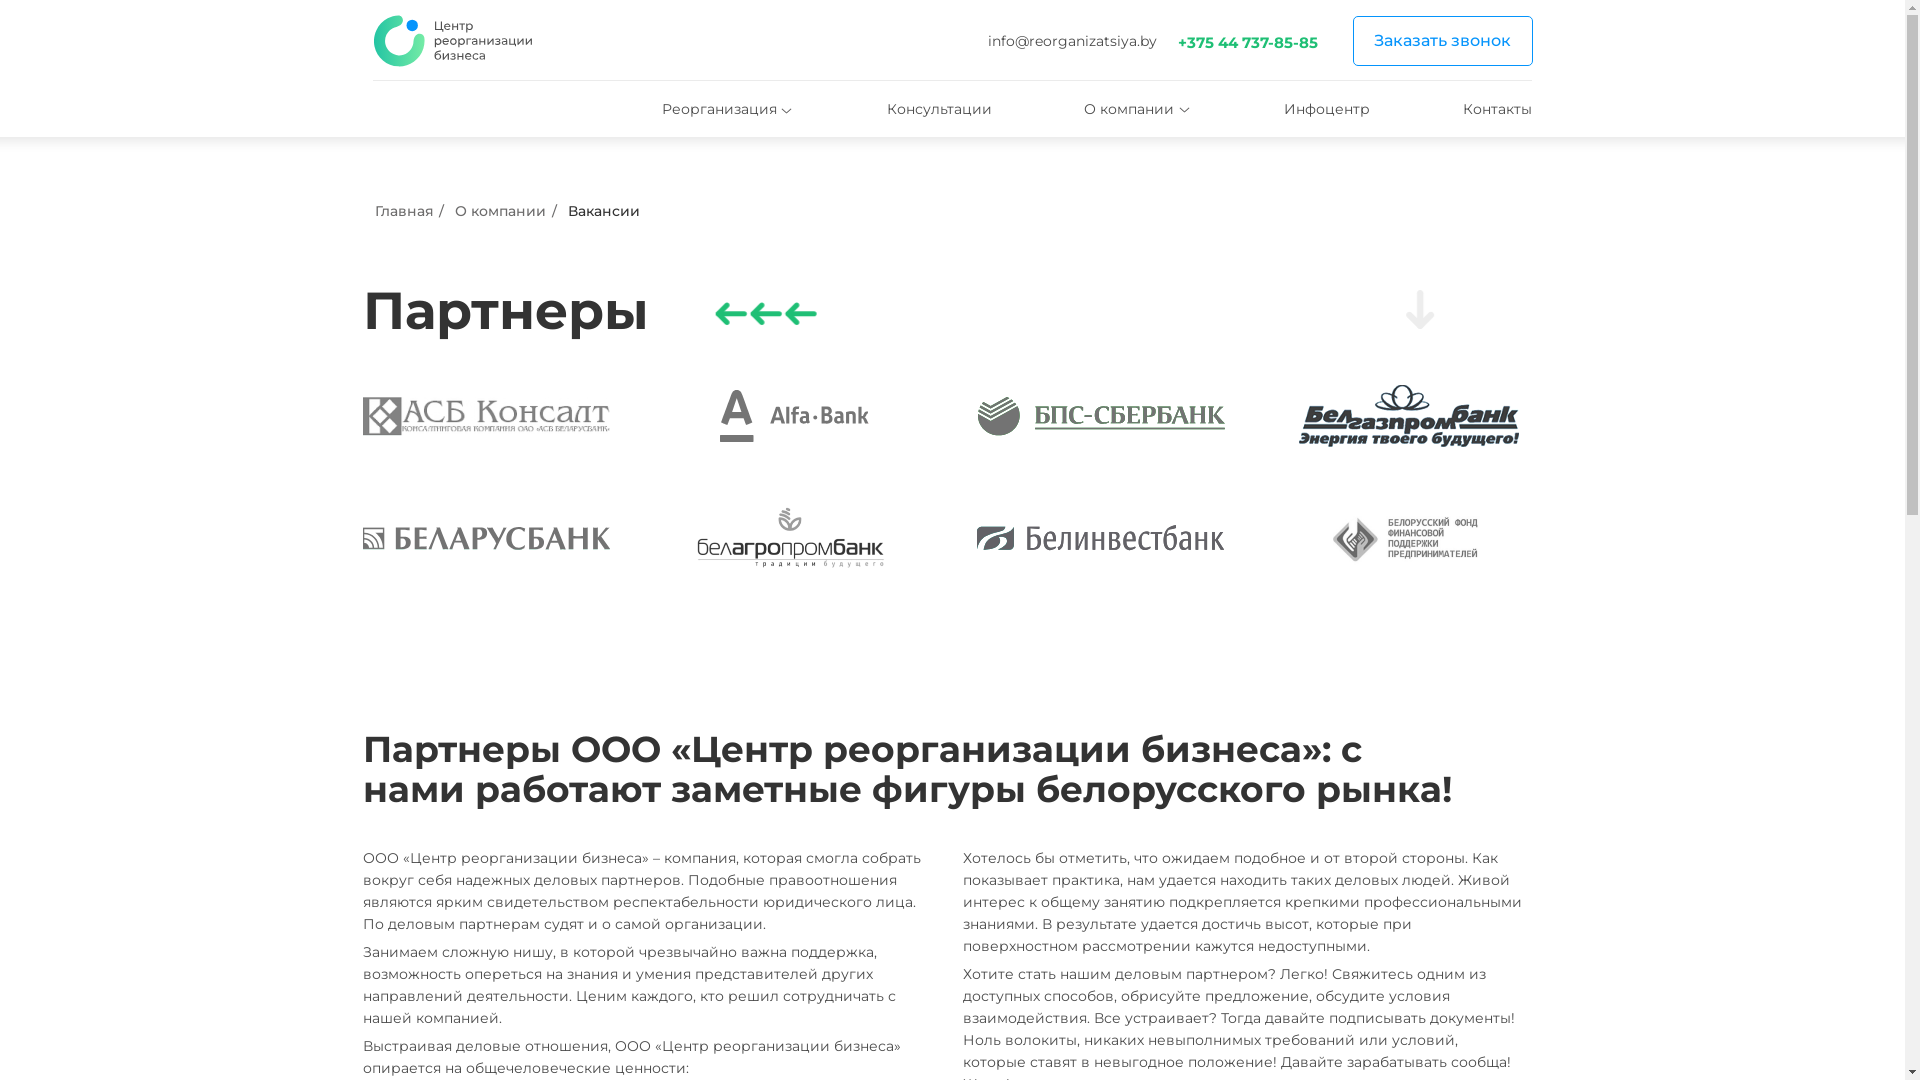  Describe the element at coordinates (1072, 41) in the screenshot. I see `info@reorganizatsiya.by` at that location.